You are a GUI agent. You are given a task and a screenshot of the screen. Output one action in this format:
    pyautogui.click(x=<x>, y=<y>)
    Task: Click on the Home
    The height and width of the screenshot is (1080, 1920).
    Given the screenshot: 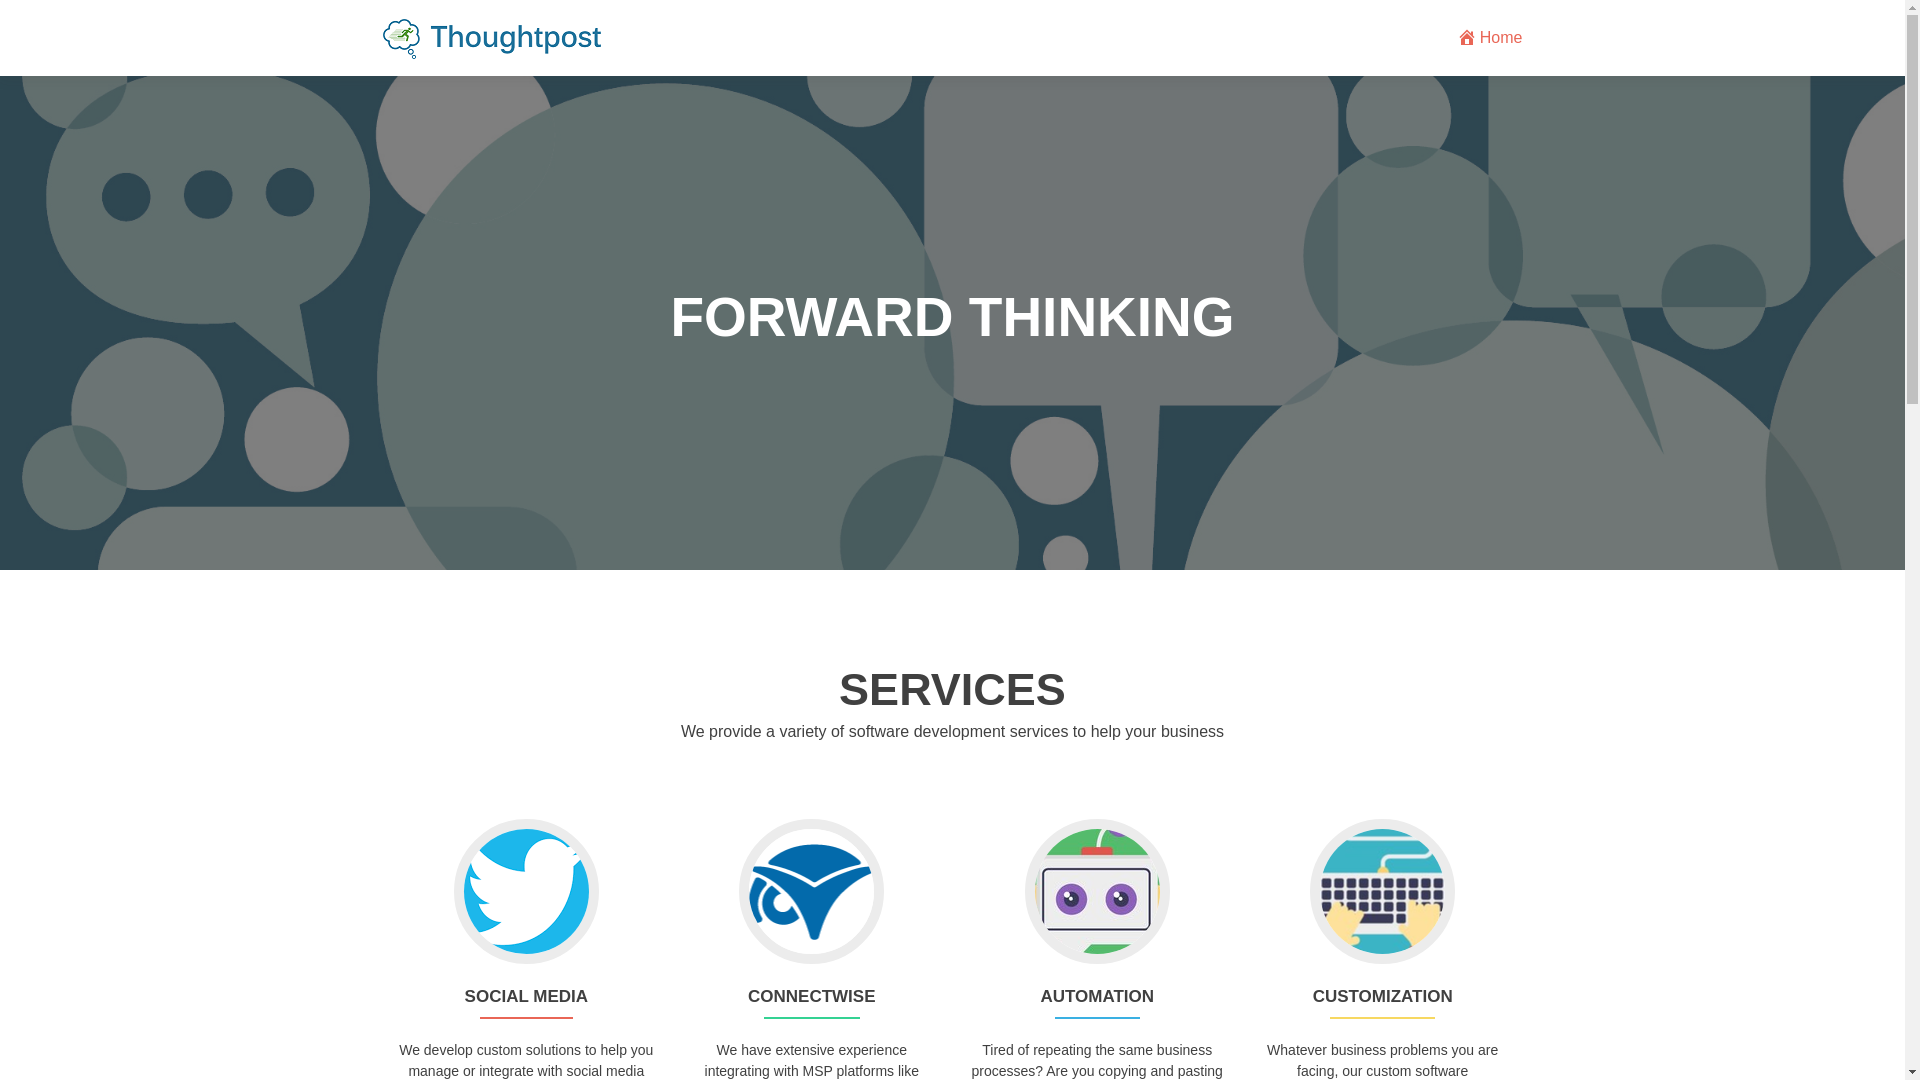 What is the action you would take?
    pyautogui.click(x=1490, y=38)
    